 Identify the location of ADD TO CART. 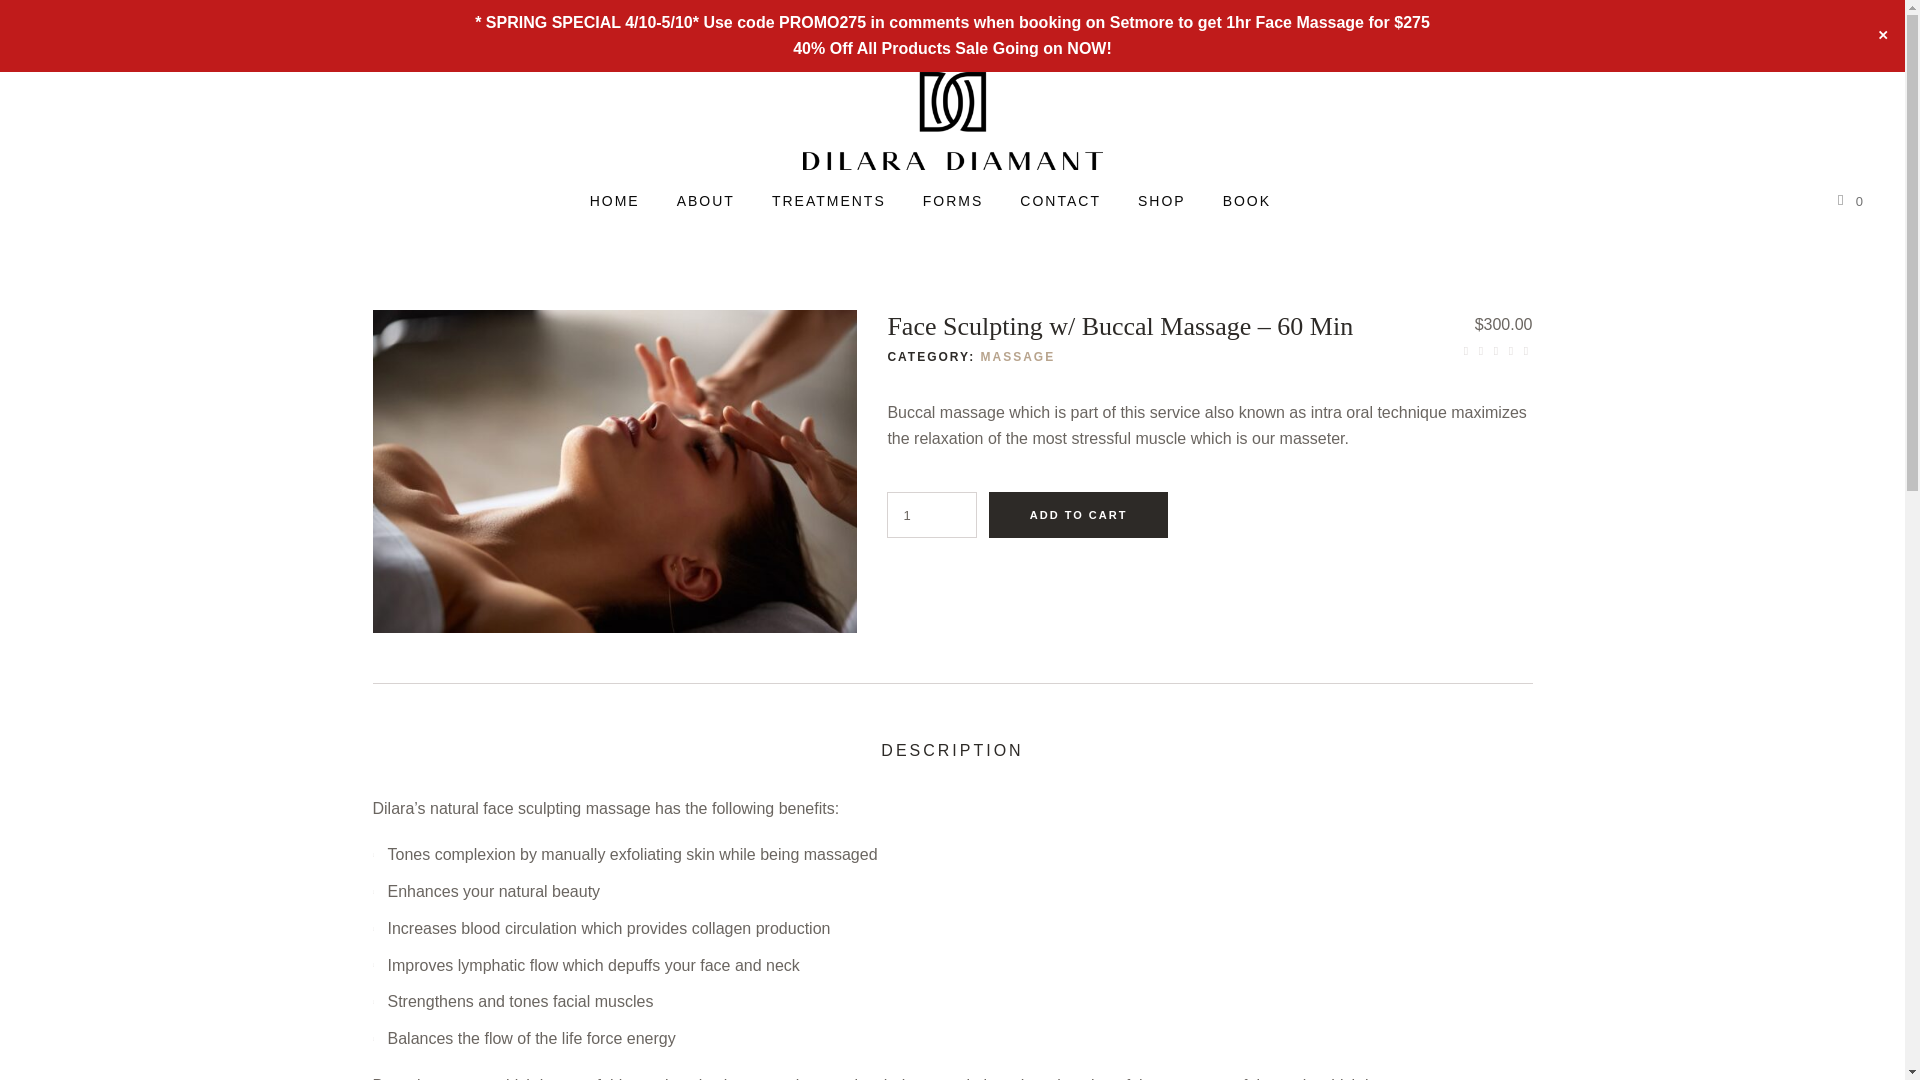
(1078, 514).